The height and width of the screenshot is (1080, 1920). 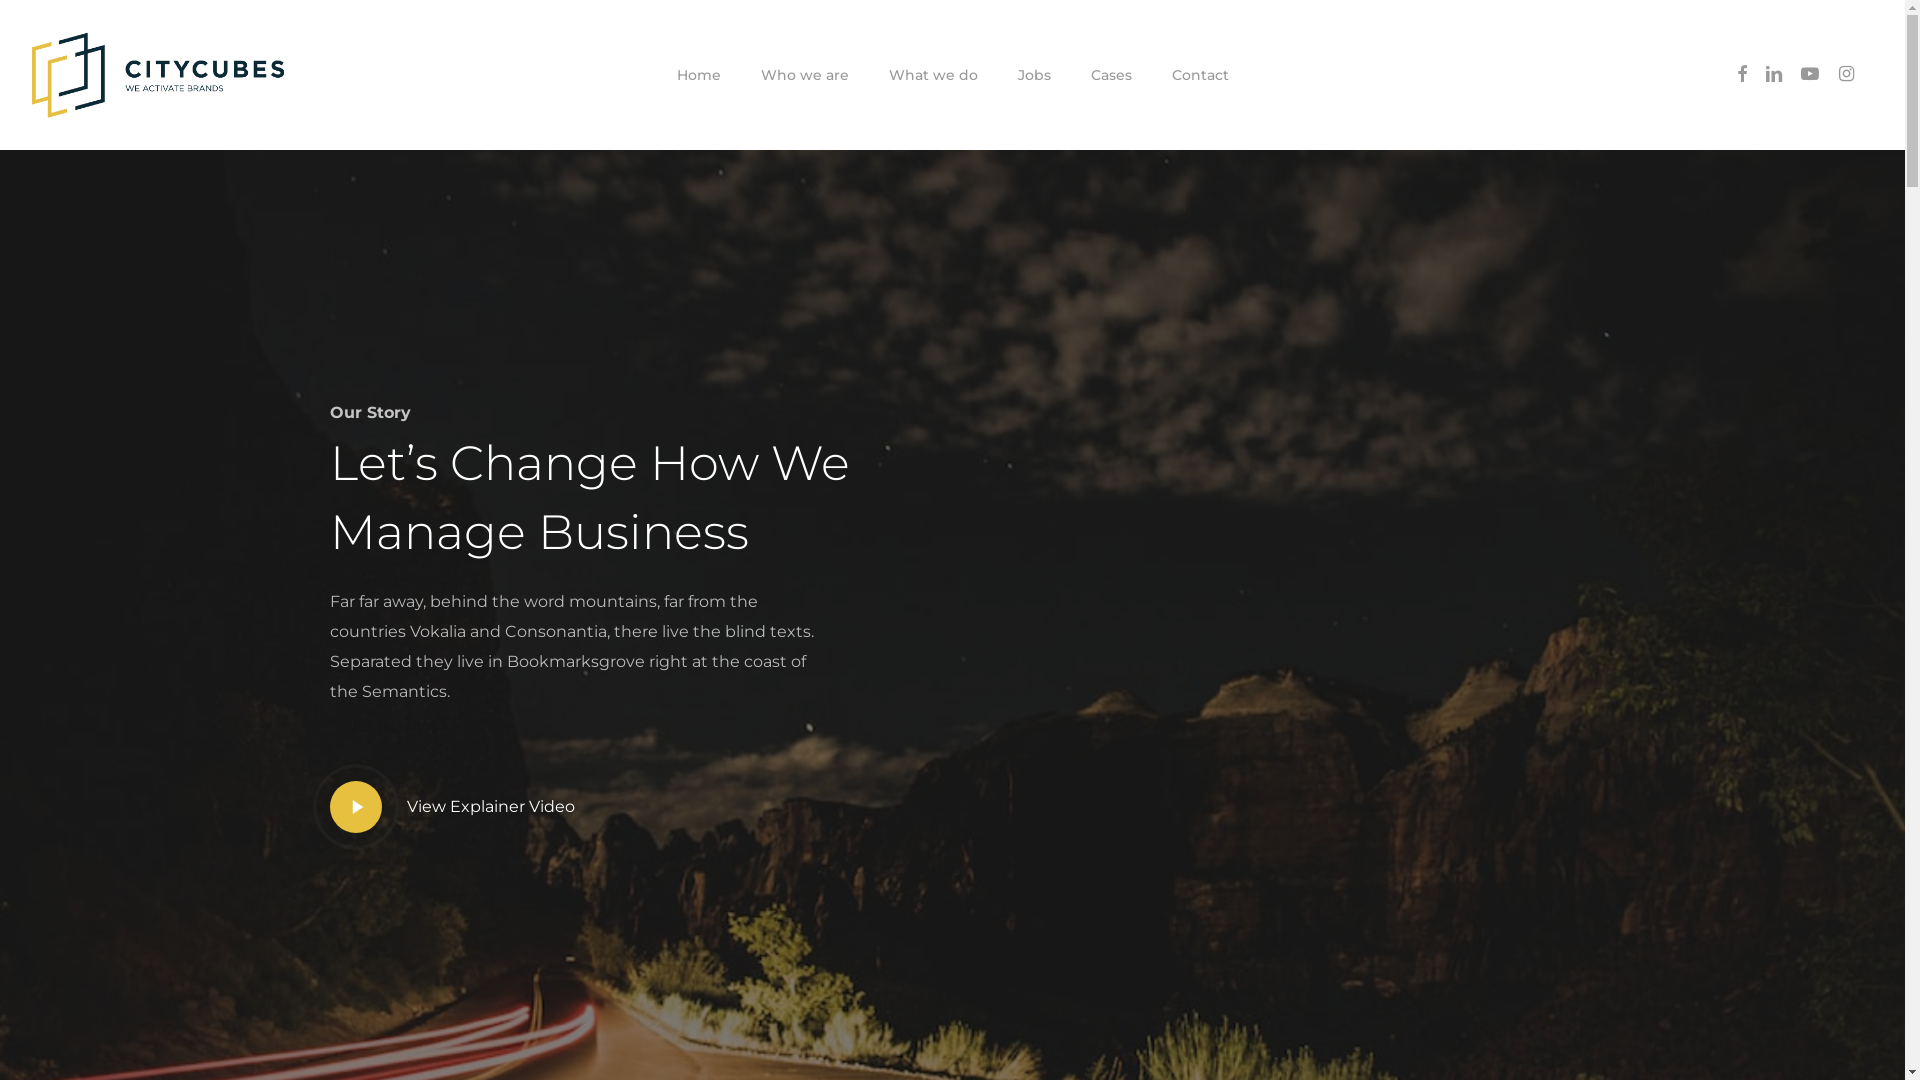 I want to click on Algemene voorwaarden, so click(x=1060, y=968).